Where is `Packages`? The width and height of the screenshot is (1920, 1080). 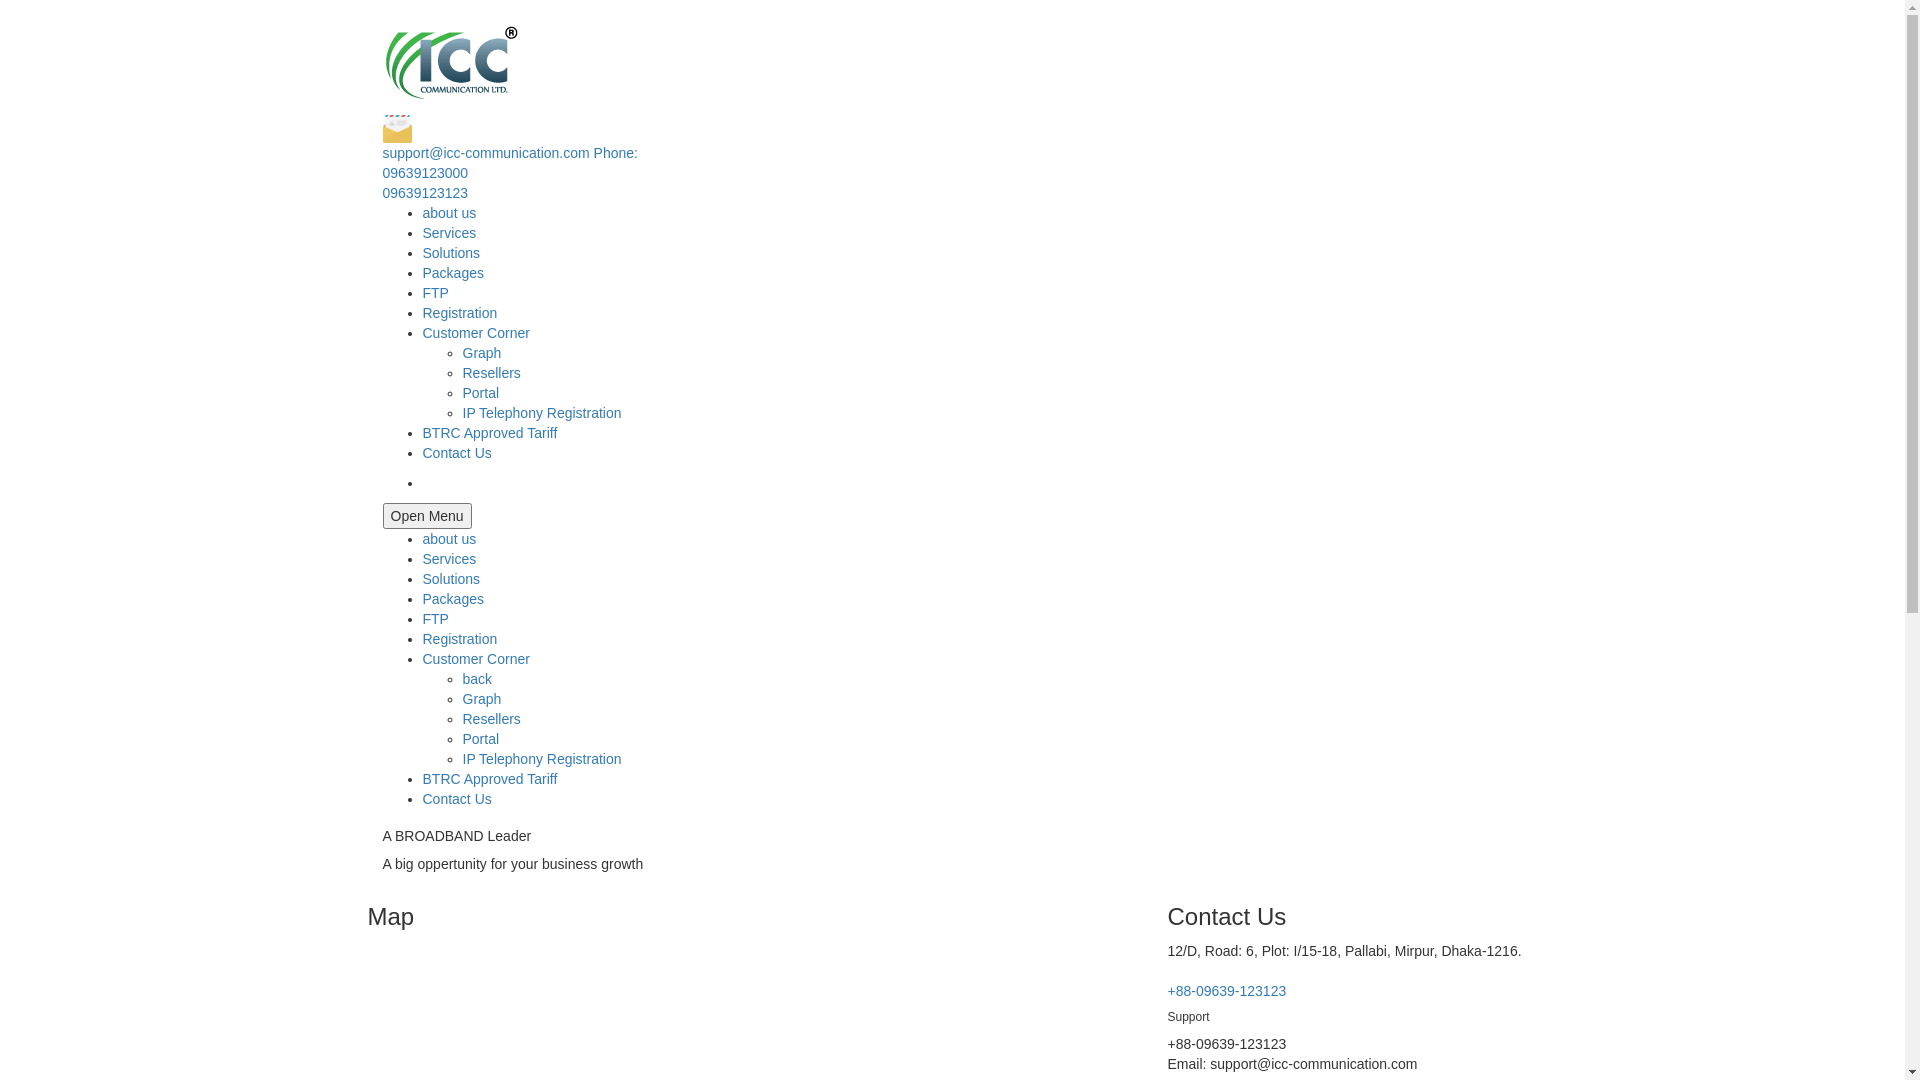 Packages is located at coordinates (452, 273).